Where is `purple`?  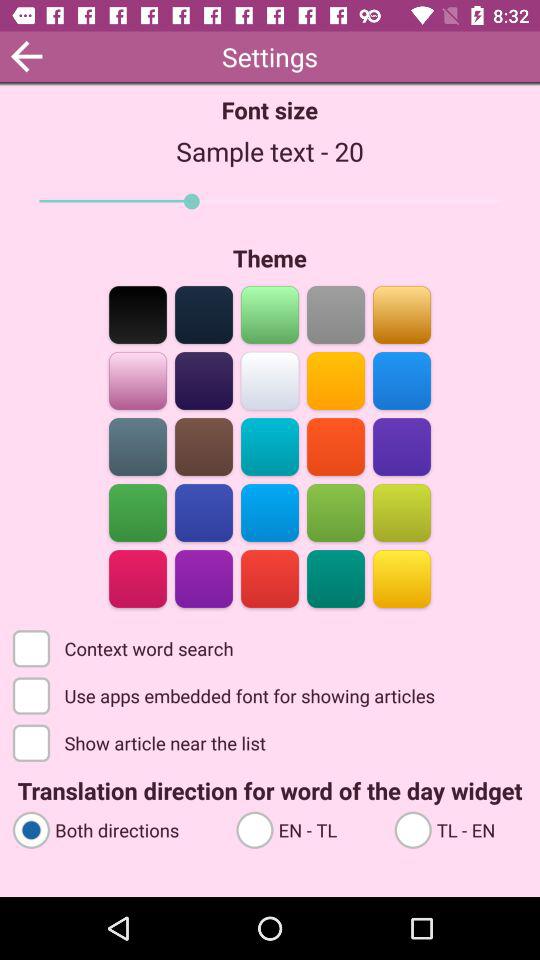 purple is located at coordinates (204, 380).